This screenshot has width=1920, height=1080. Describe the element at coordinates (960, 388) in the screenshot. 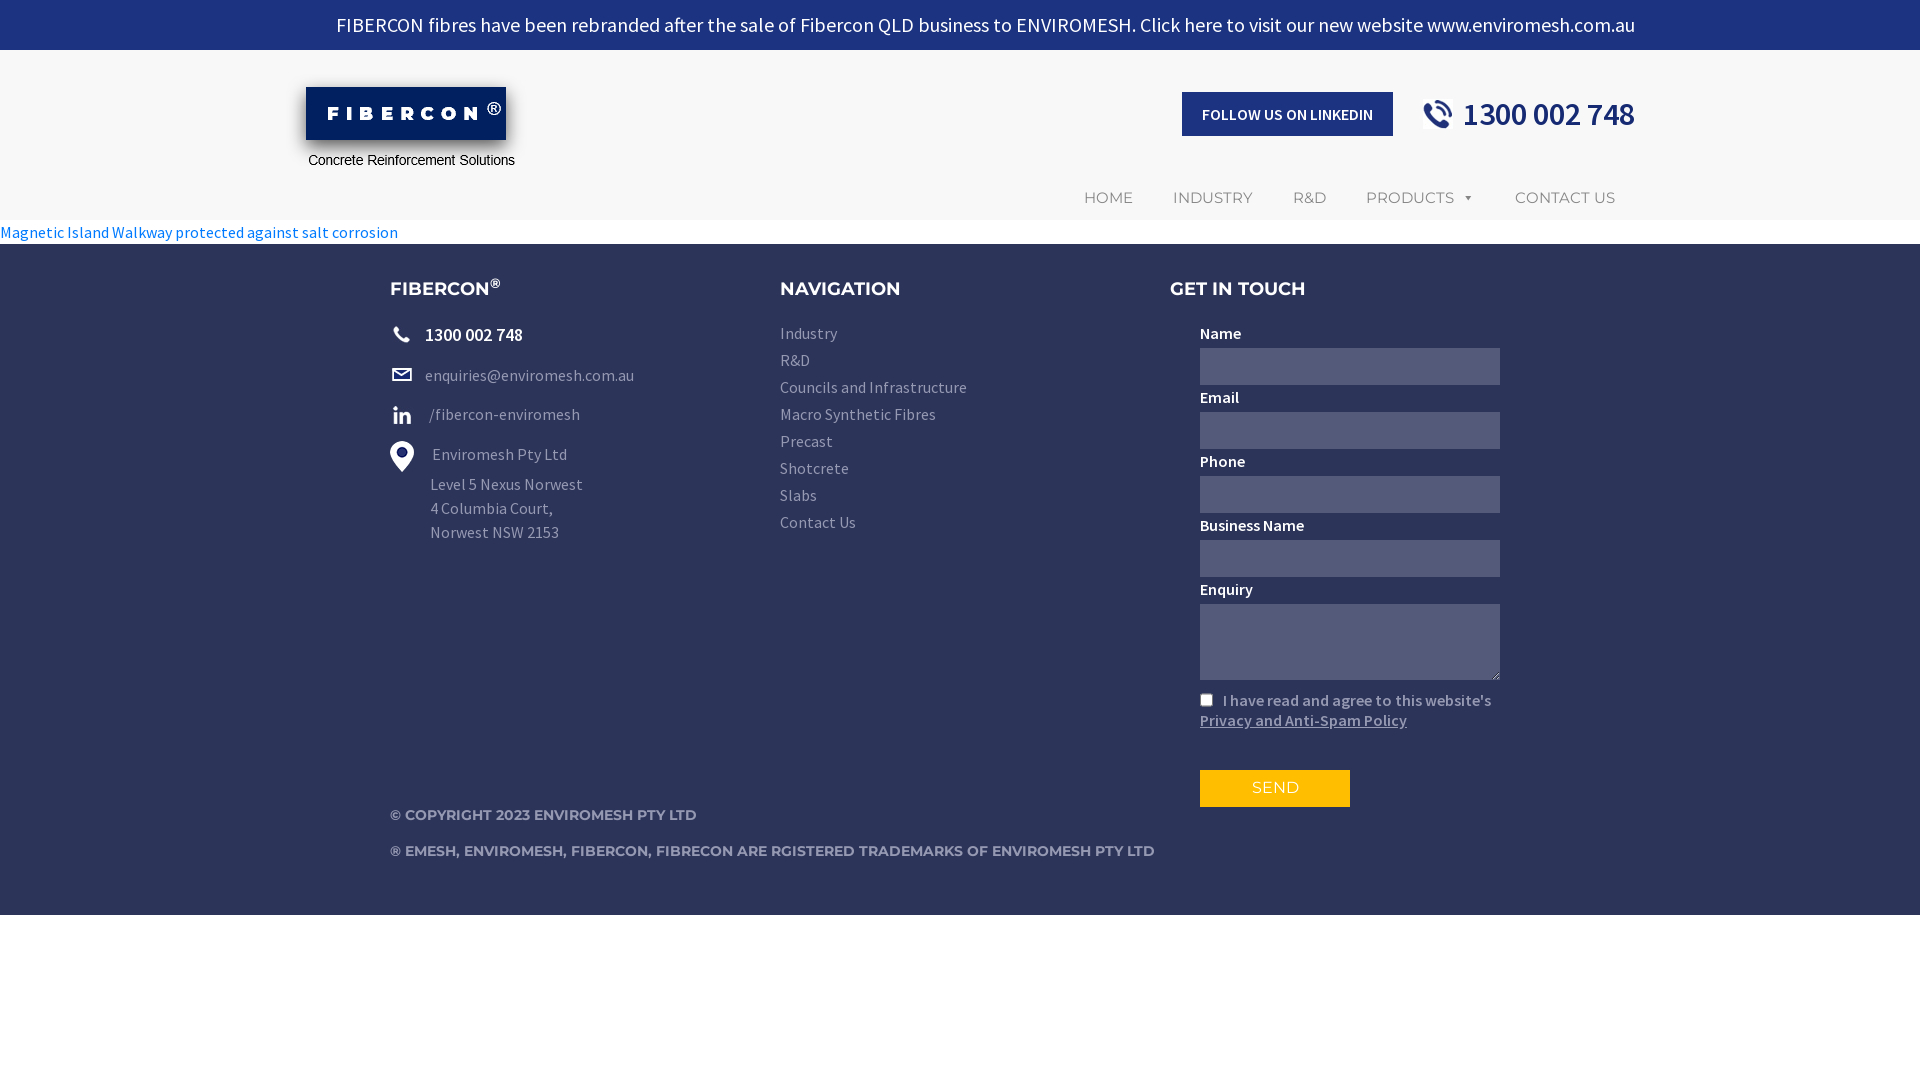

I see `Councils and Infrastructure` at that location.